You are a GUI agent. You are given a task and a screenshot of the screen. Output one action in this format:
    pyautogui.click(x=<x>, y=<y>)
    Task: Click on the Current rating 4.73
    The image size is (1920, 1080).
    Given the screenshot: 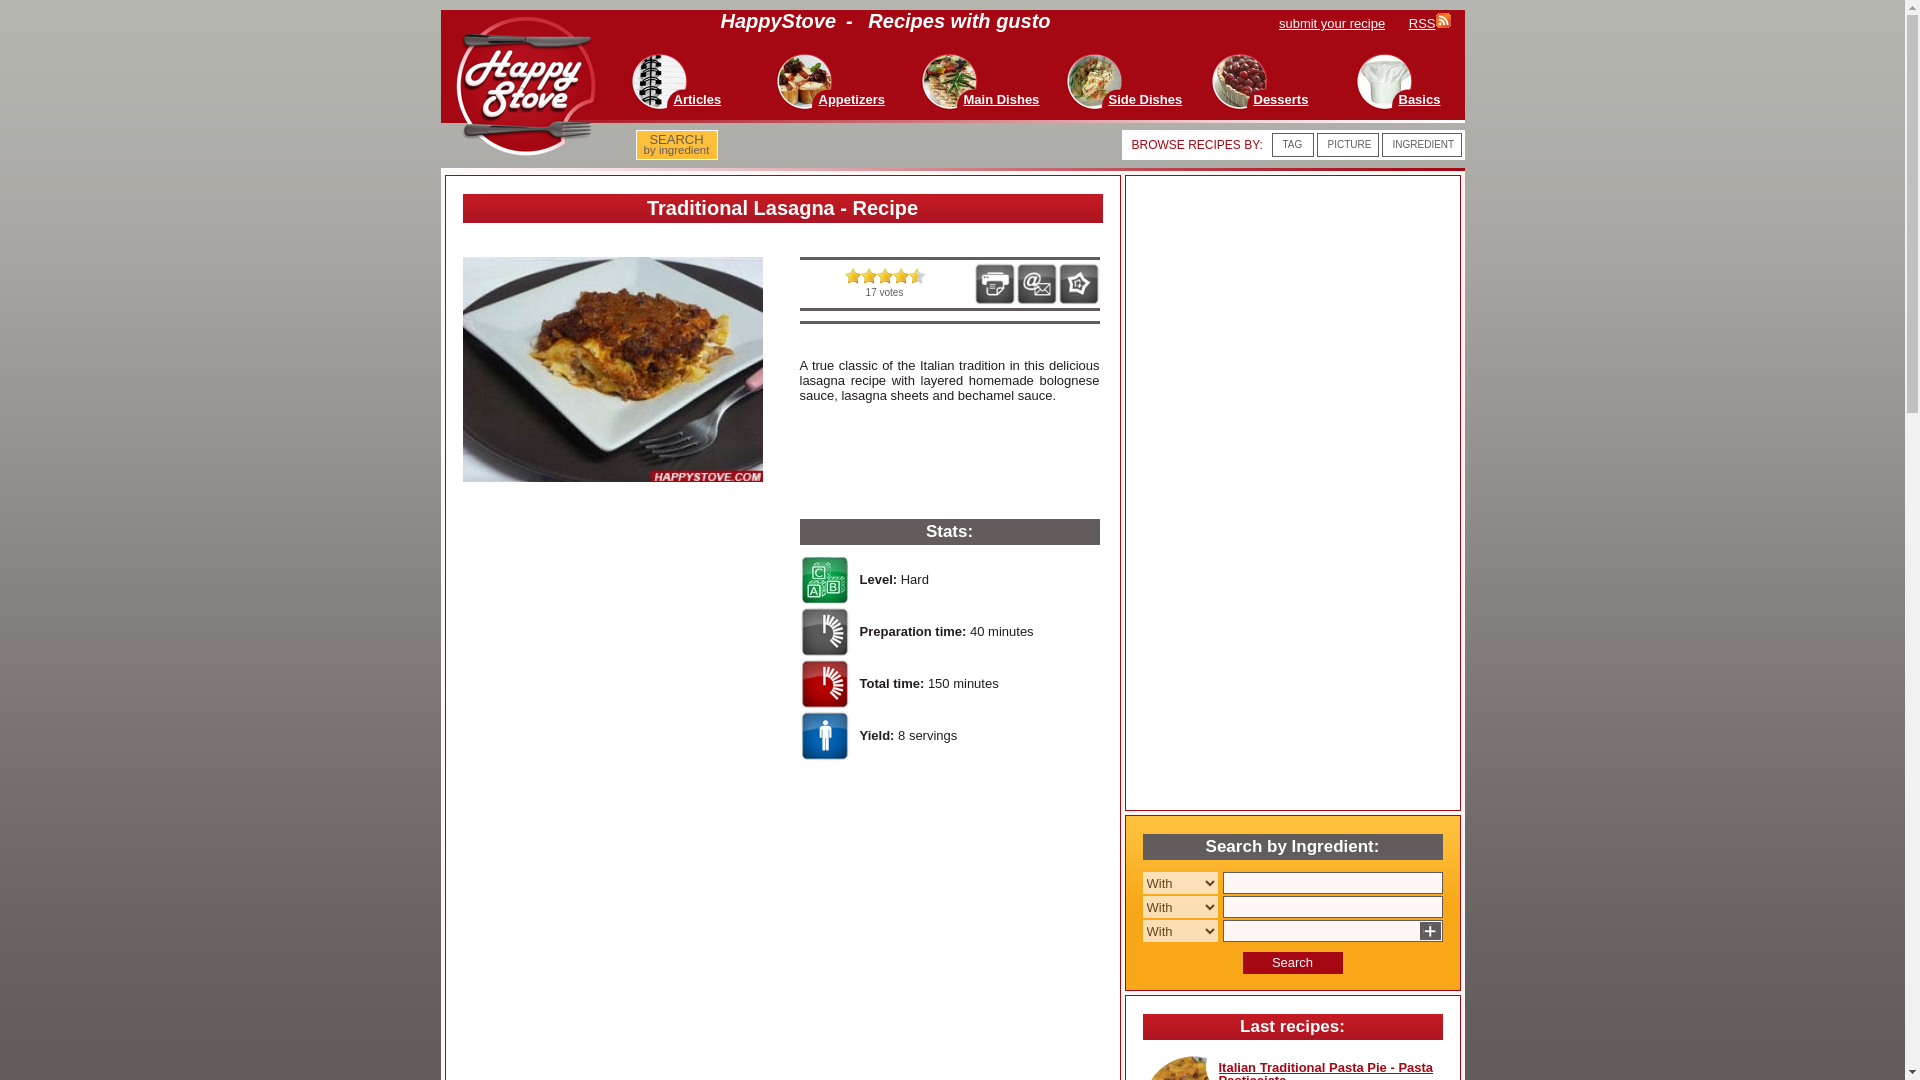 What is the action you would take?
    pyautogui.click(x=852, y=276)
    